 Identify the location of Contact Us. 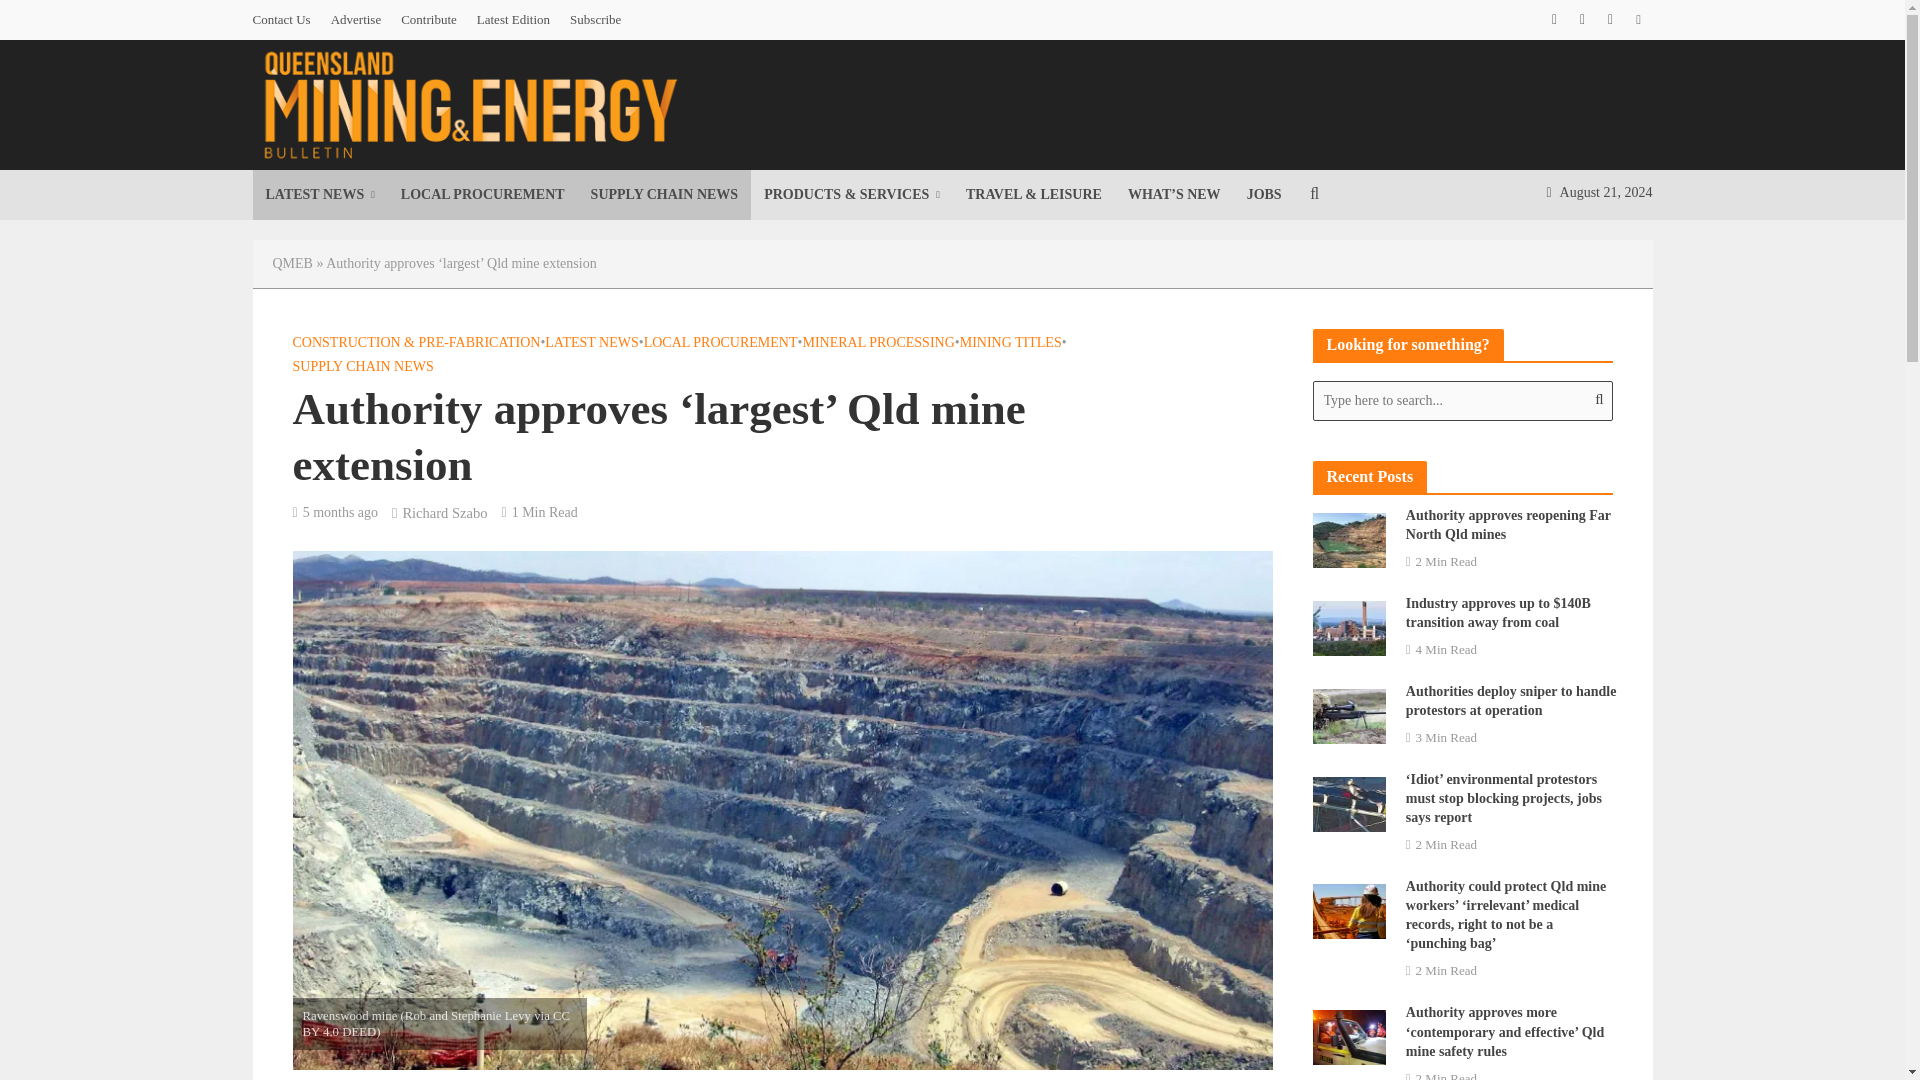
(286, 20).